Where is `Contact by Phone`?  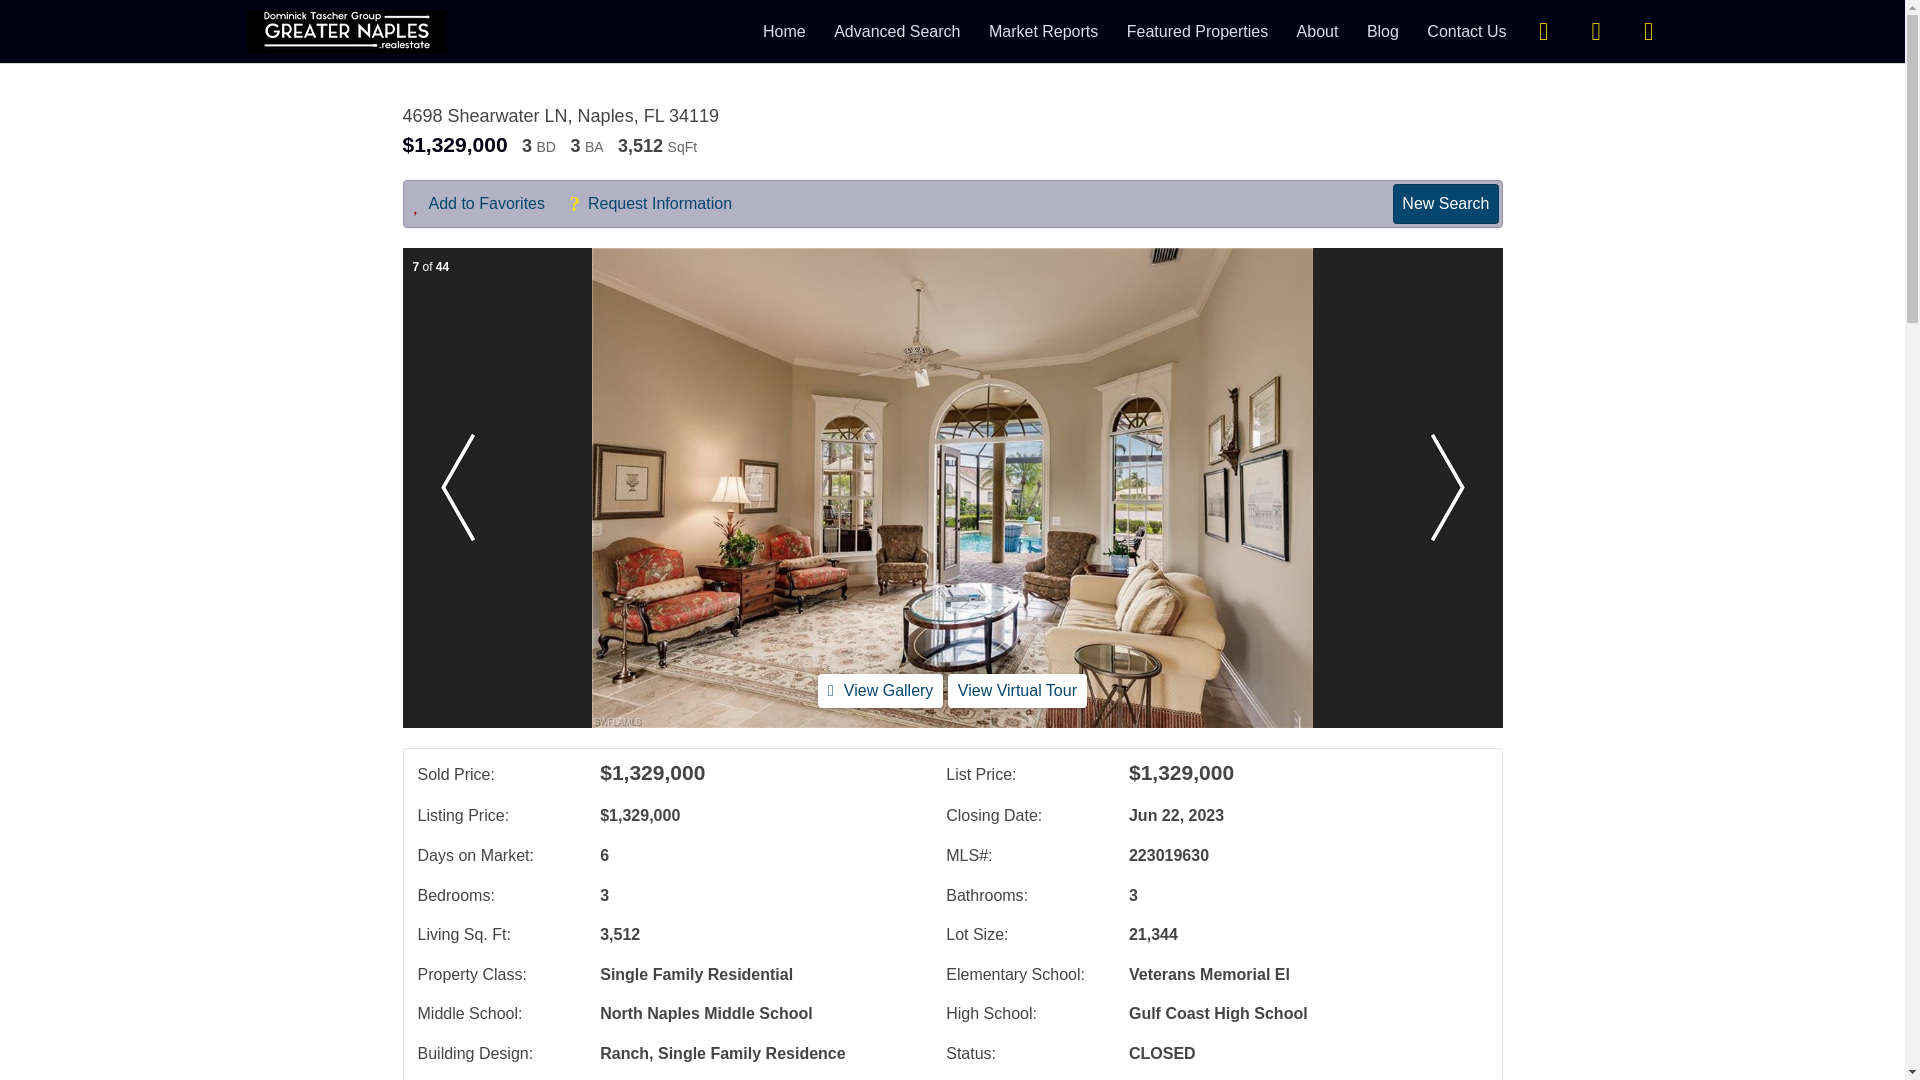
Contact by Phone is located at coordinates (1595, 30).